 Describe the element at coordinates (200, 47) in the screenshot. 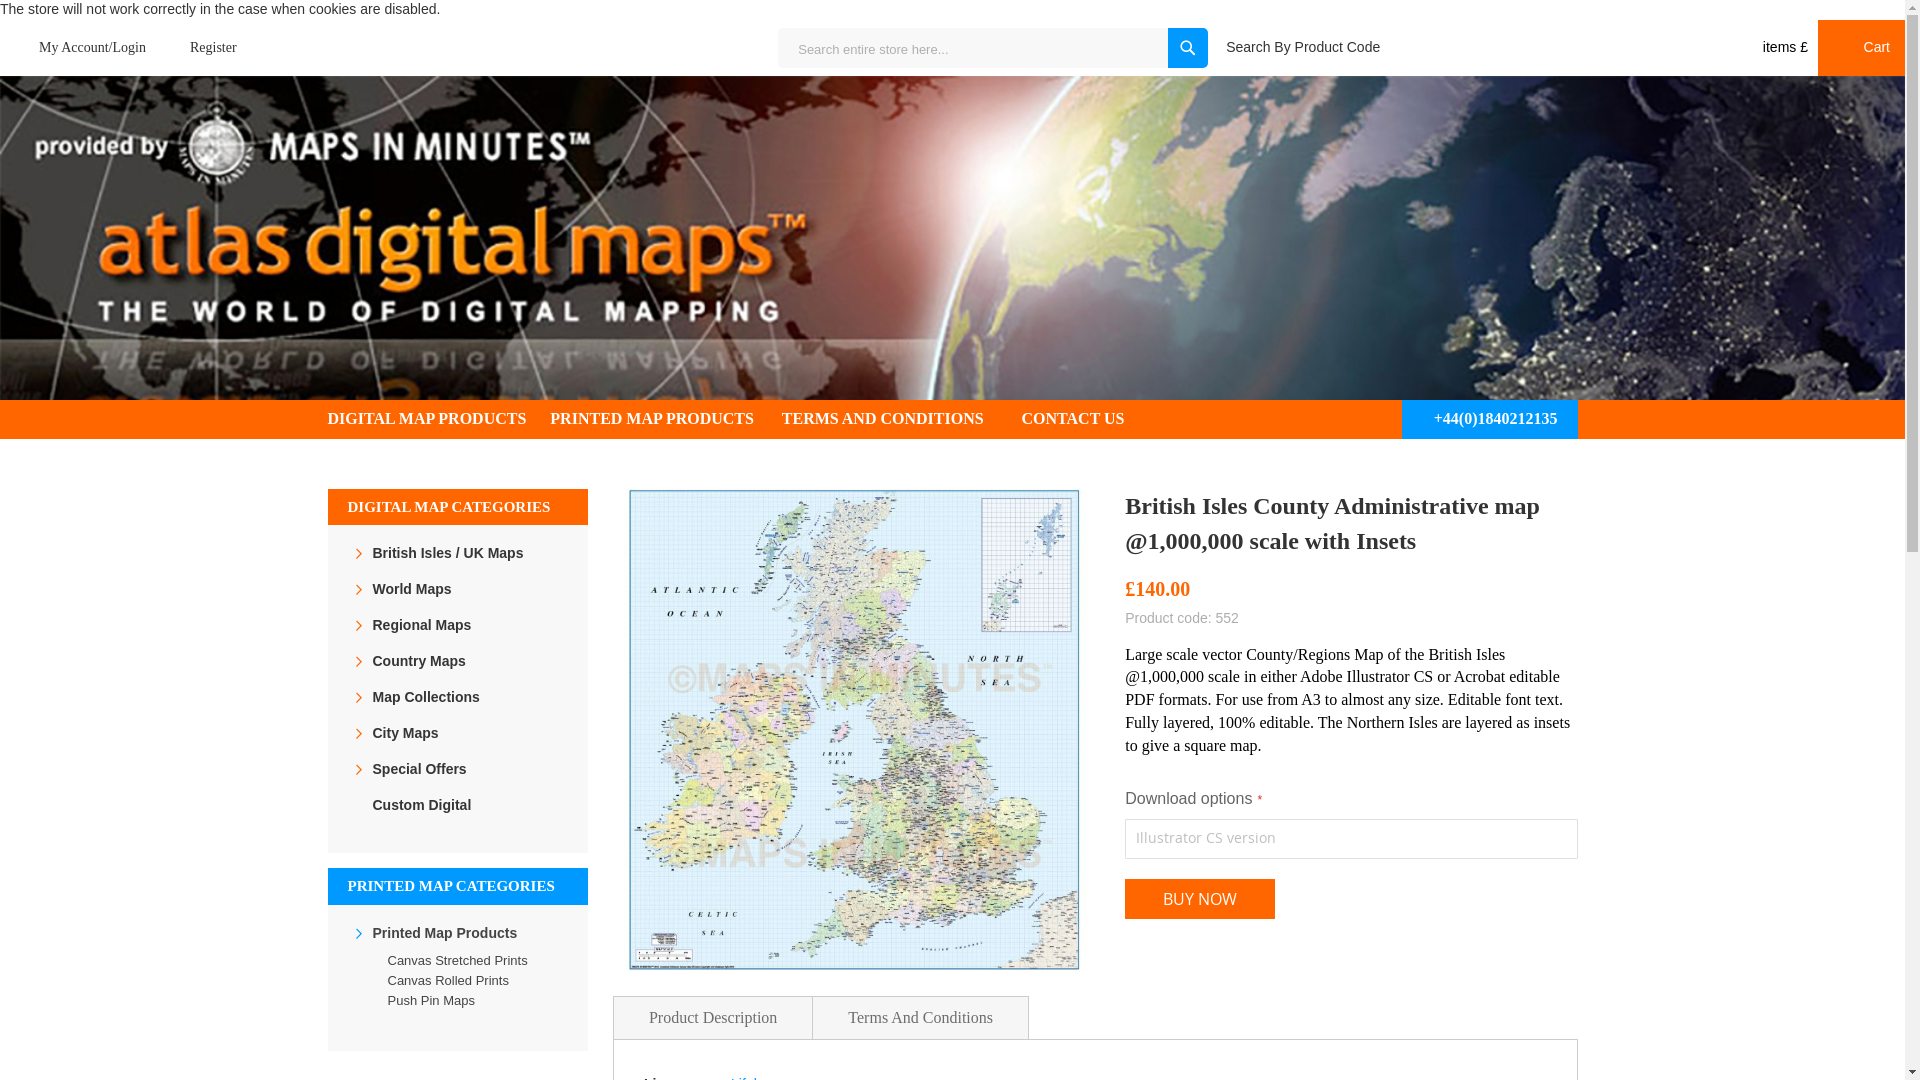

I see `Register` at that location.